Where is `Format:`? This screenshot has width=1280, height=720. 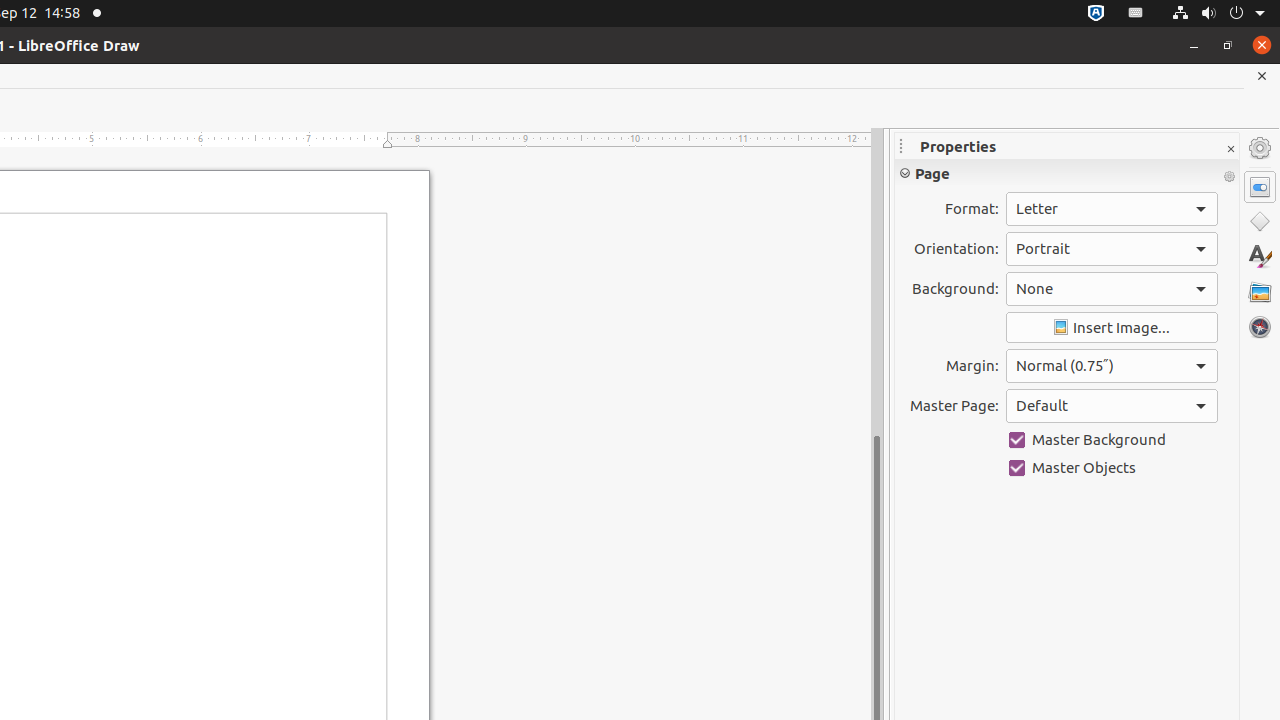 Format: is located at coordinates (1112, 209).